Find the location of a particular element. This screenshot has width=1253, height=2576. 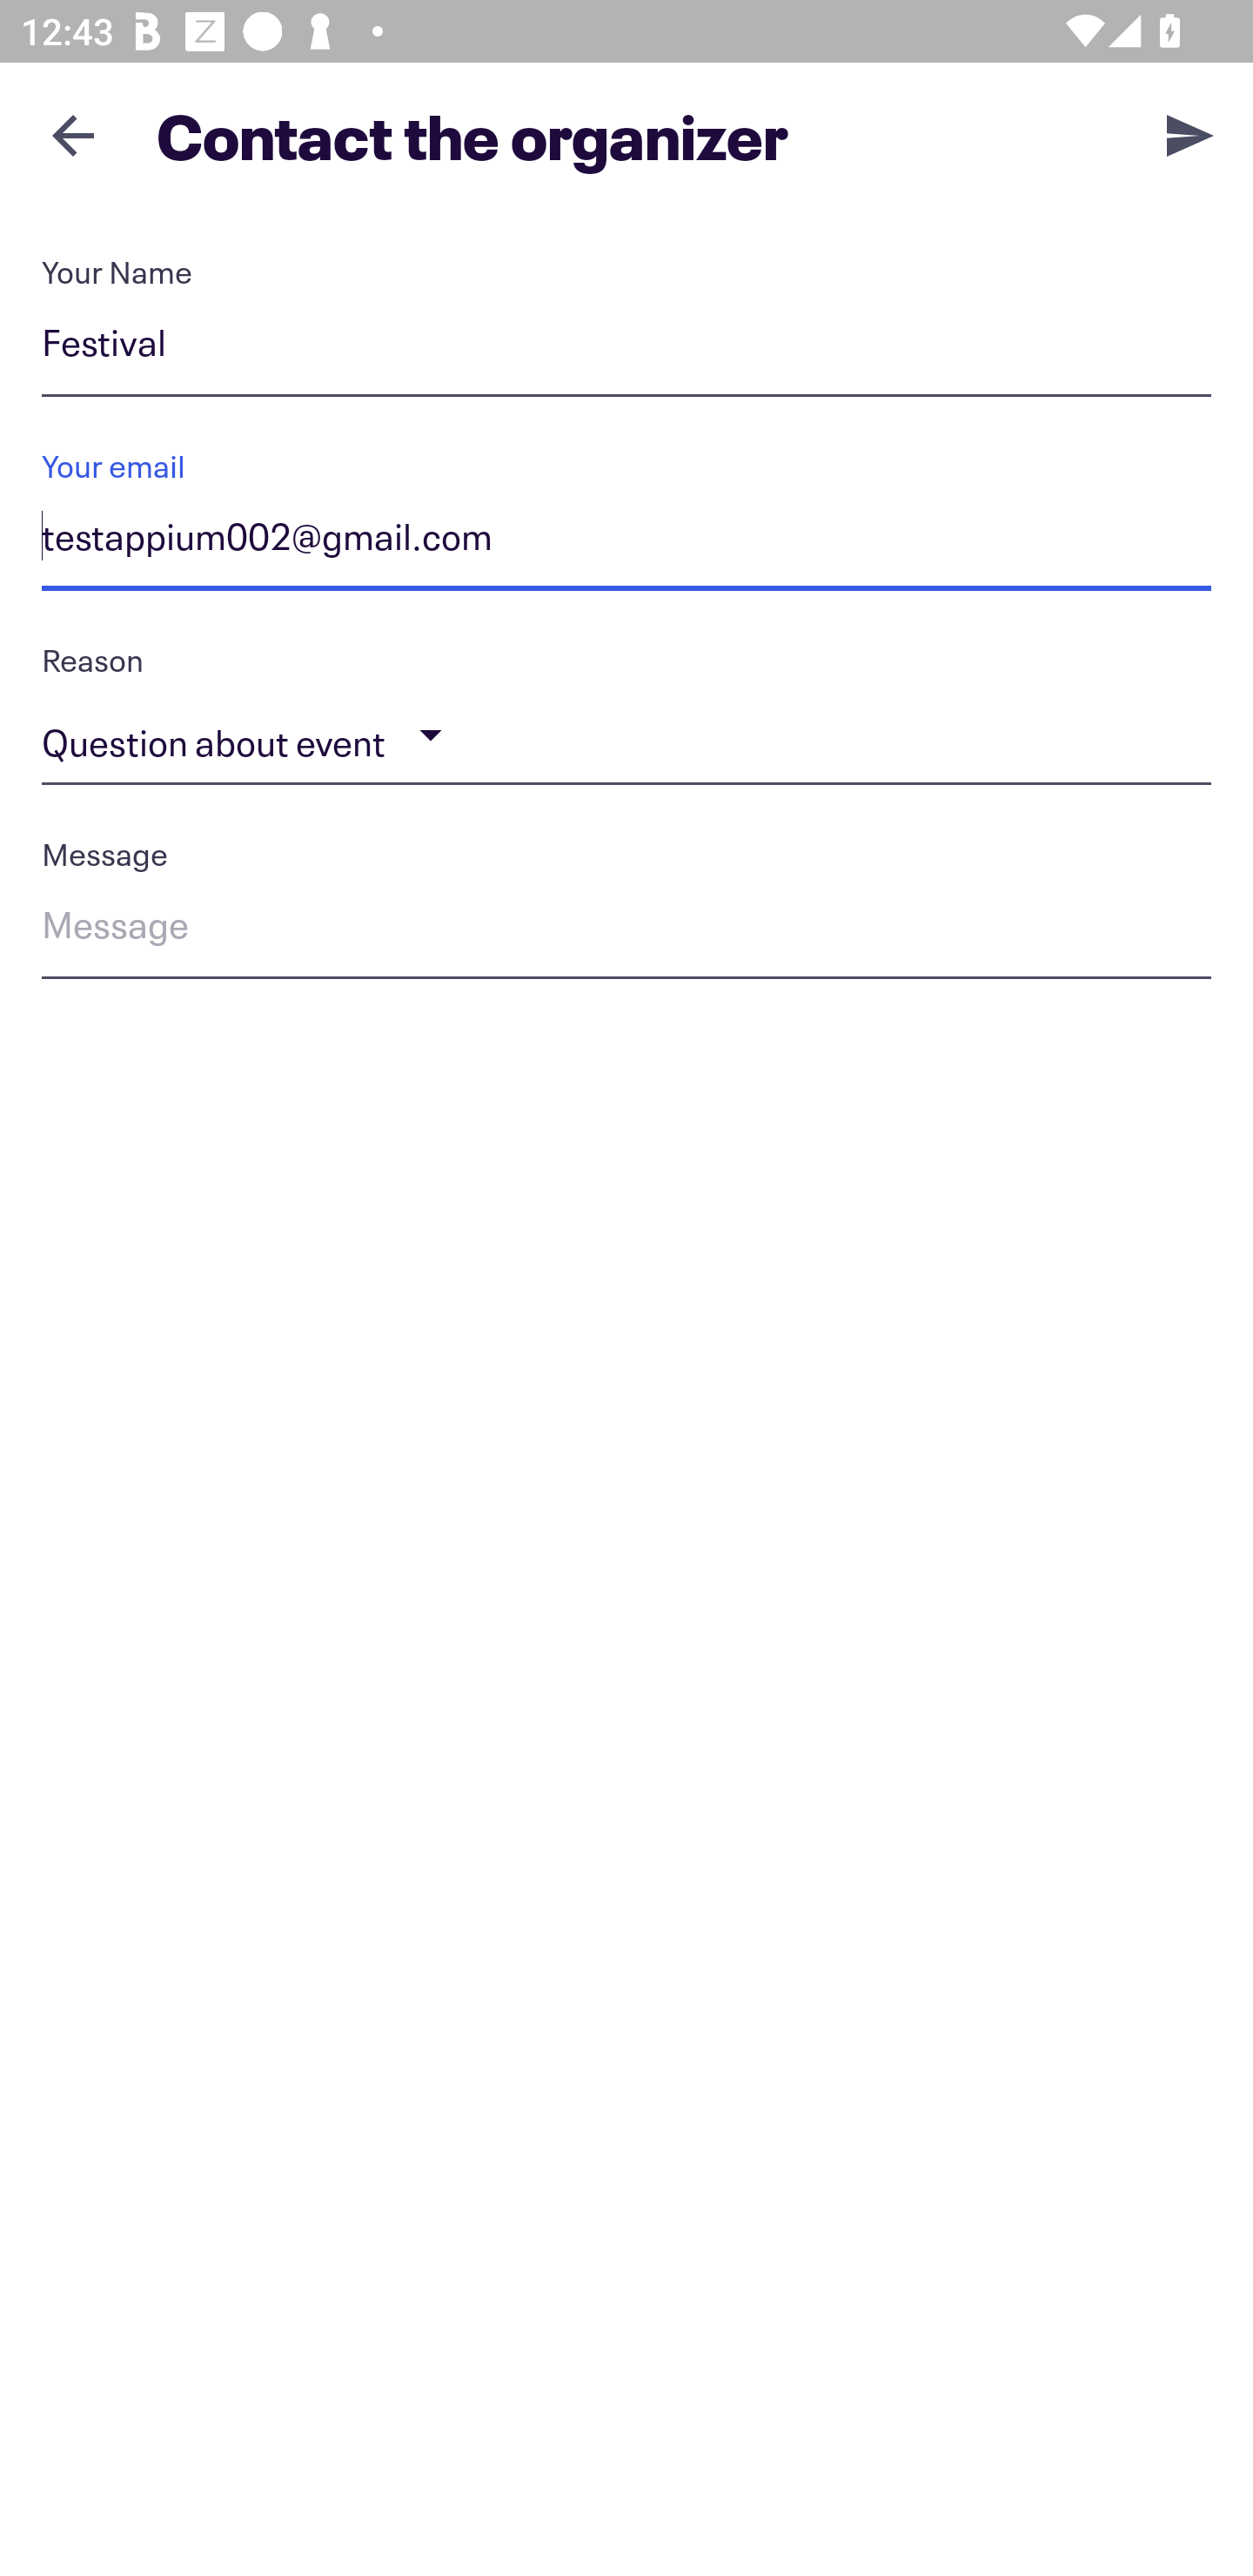

testappium002@gmail.com is located at coordinates (626, 542).